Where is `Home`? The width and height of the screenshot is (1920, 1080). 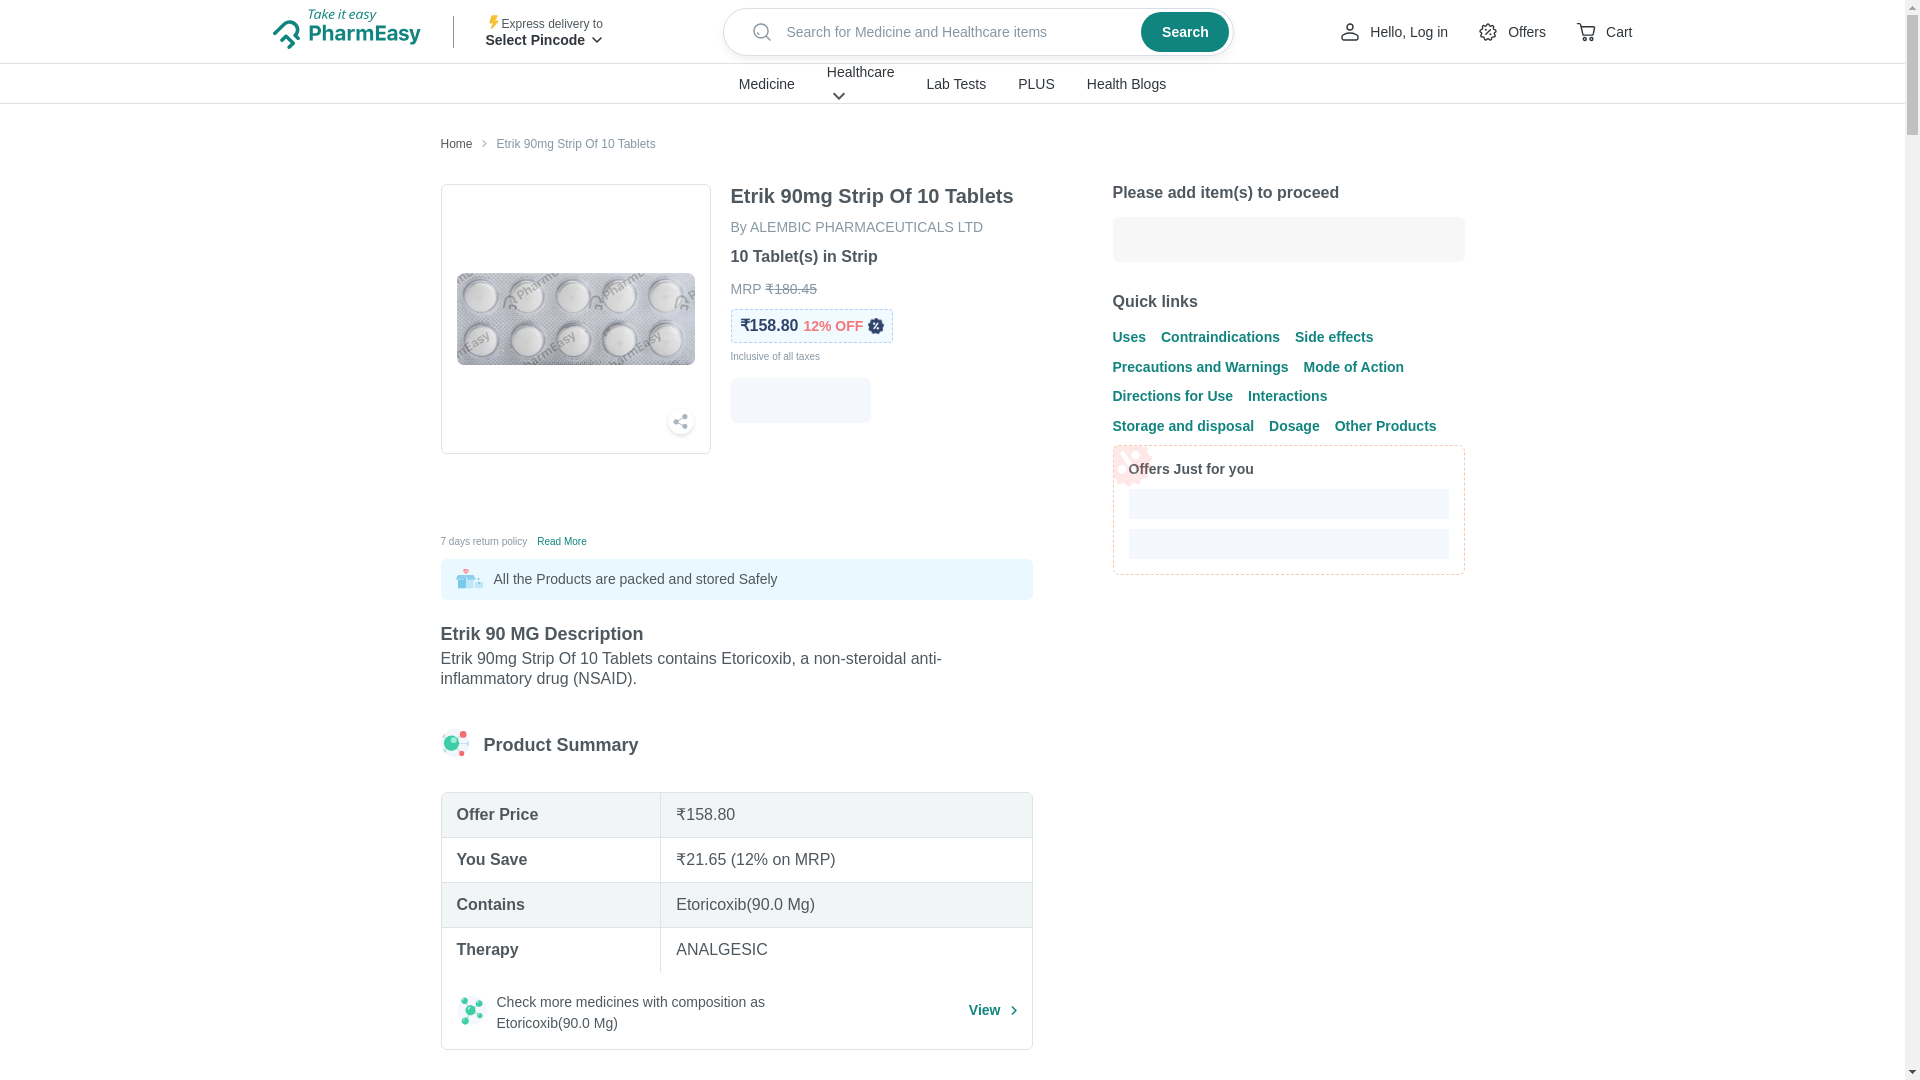
Home is located at coordinates (456, 144).